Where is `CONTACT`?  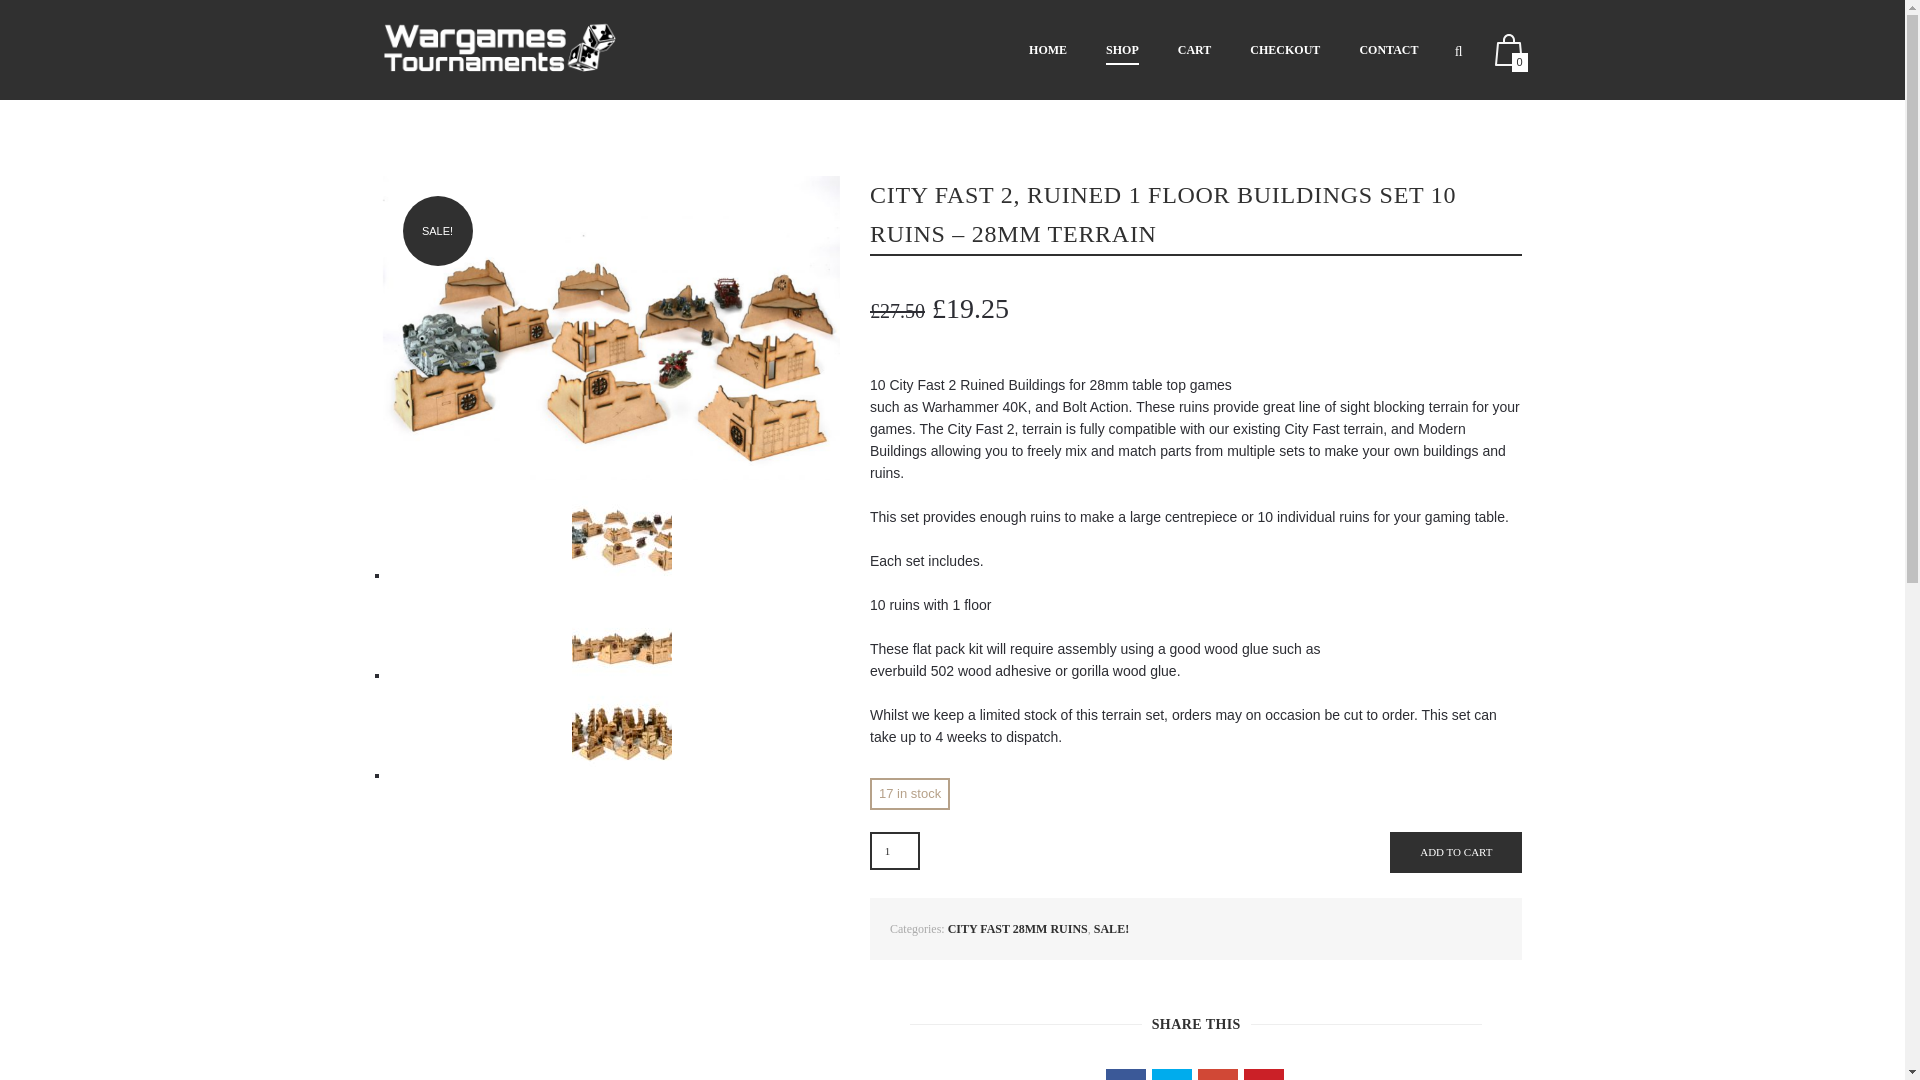
CONTACT is located at coordinates (1388, 50).